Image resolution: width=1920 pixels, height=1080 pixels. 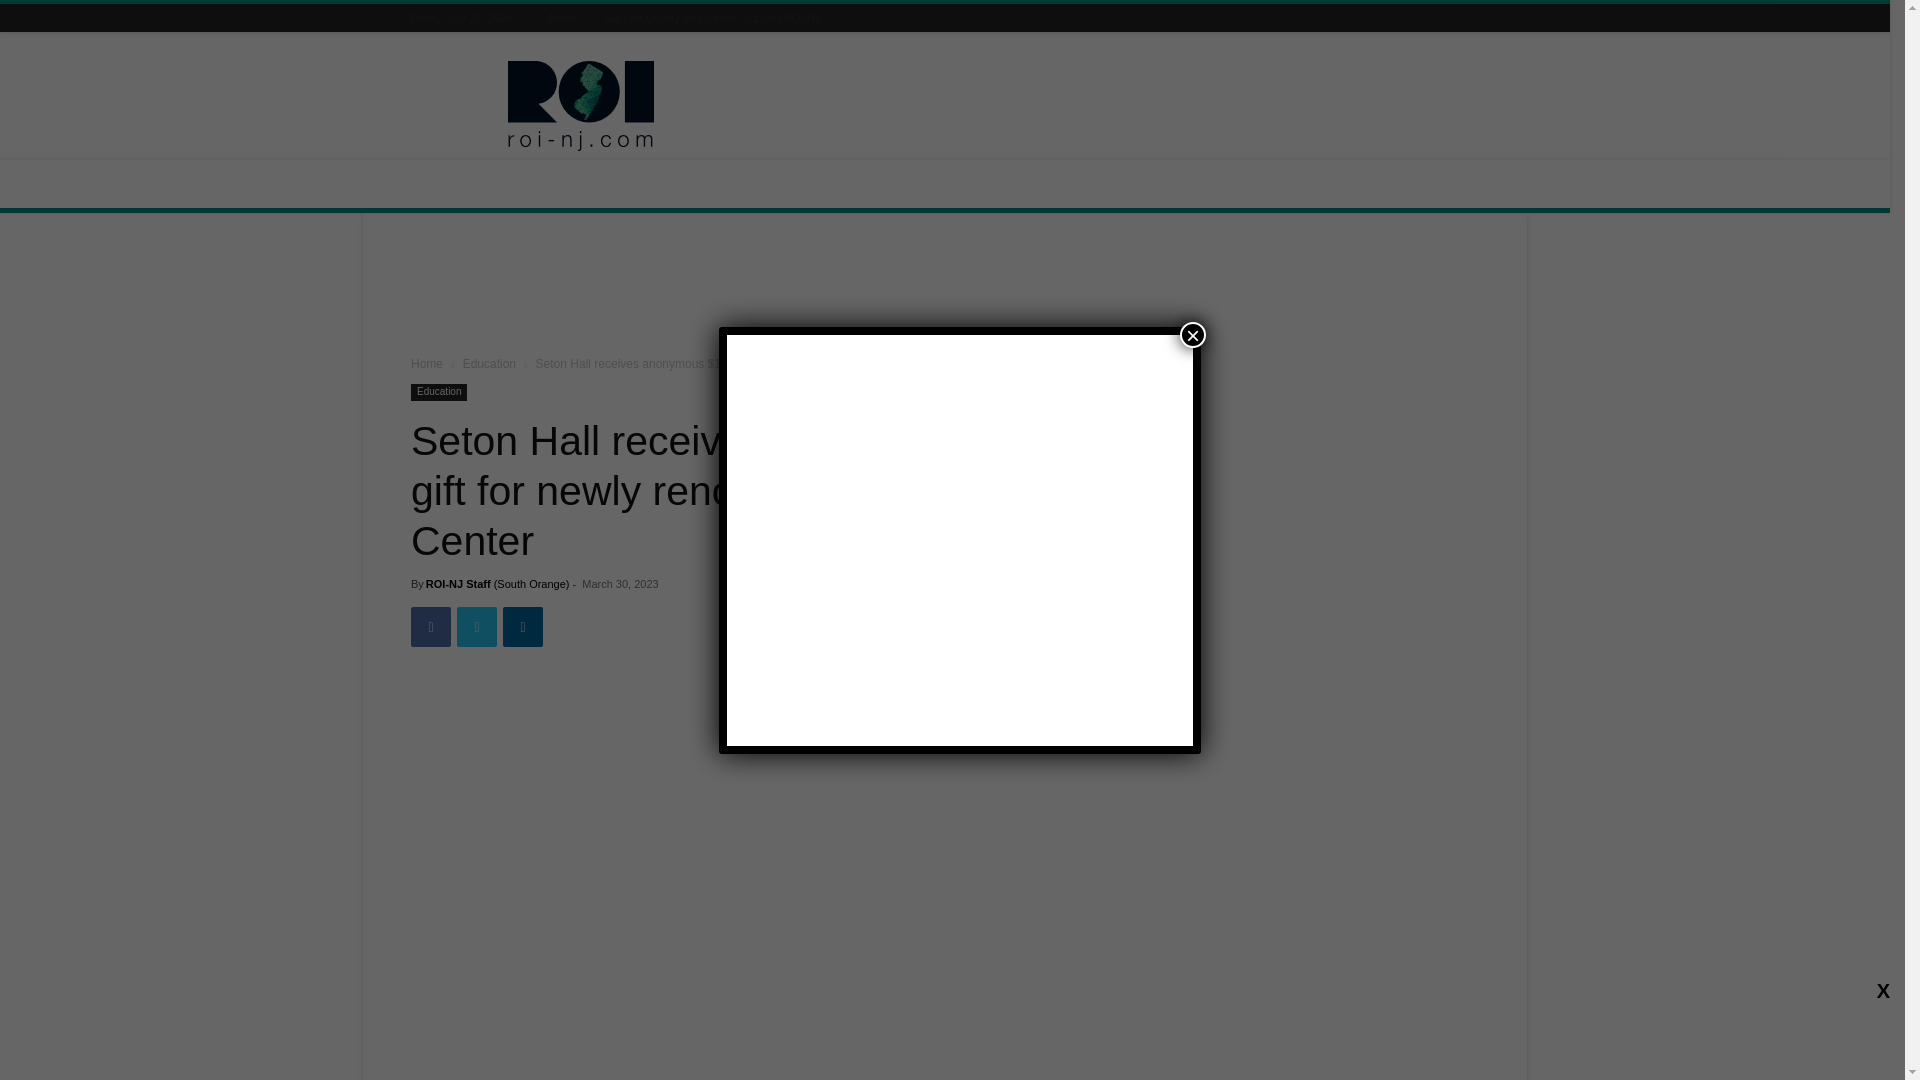 What do you see at coordinates (430, 626) in the screenshot?
I see `Facebook` at bounding box center [430, 626].